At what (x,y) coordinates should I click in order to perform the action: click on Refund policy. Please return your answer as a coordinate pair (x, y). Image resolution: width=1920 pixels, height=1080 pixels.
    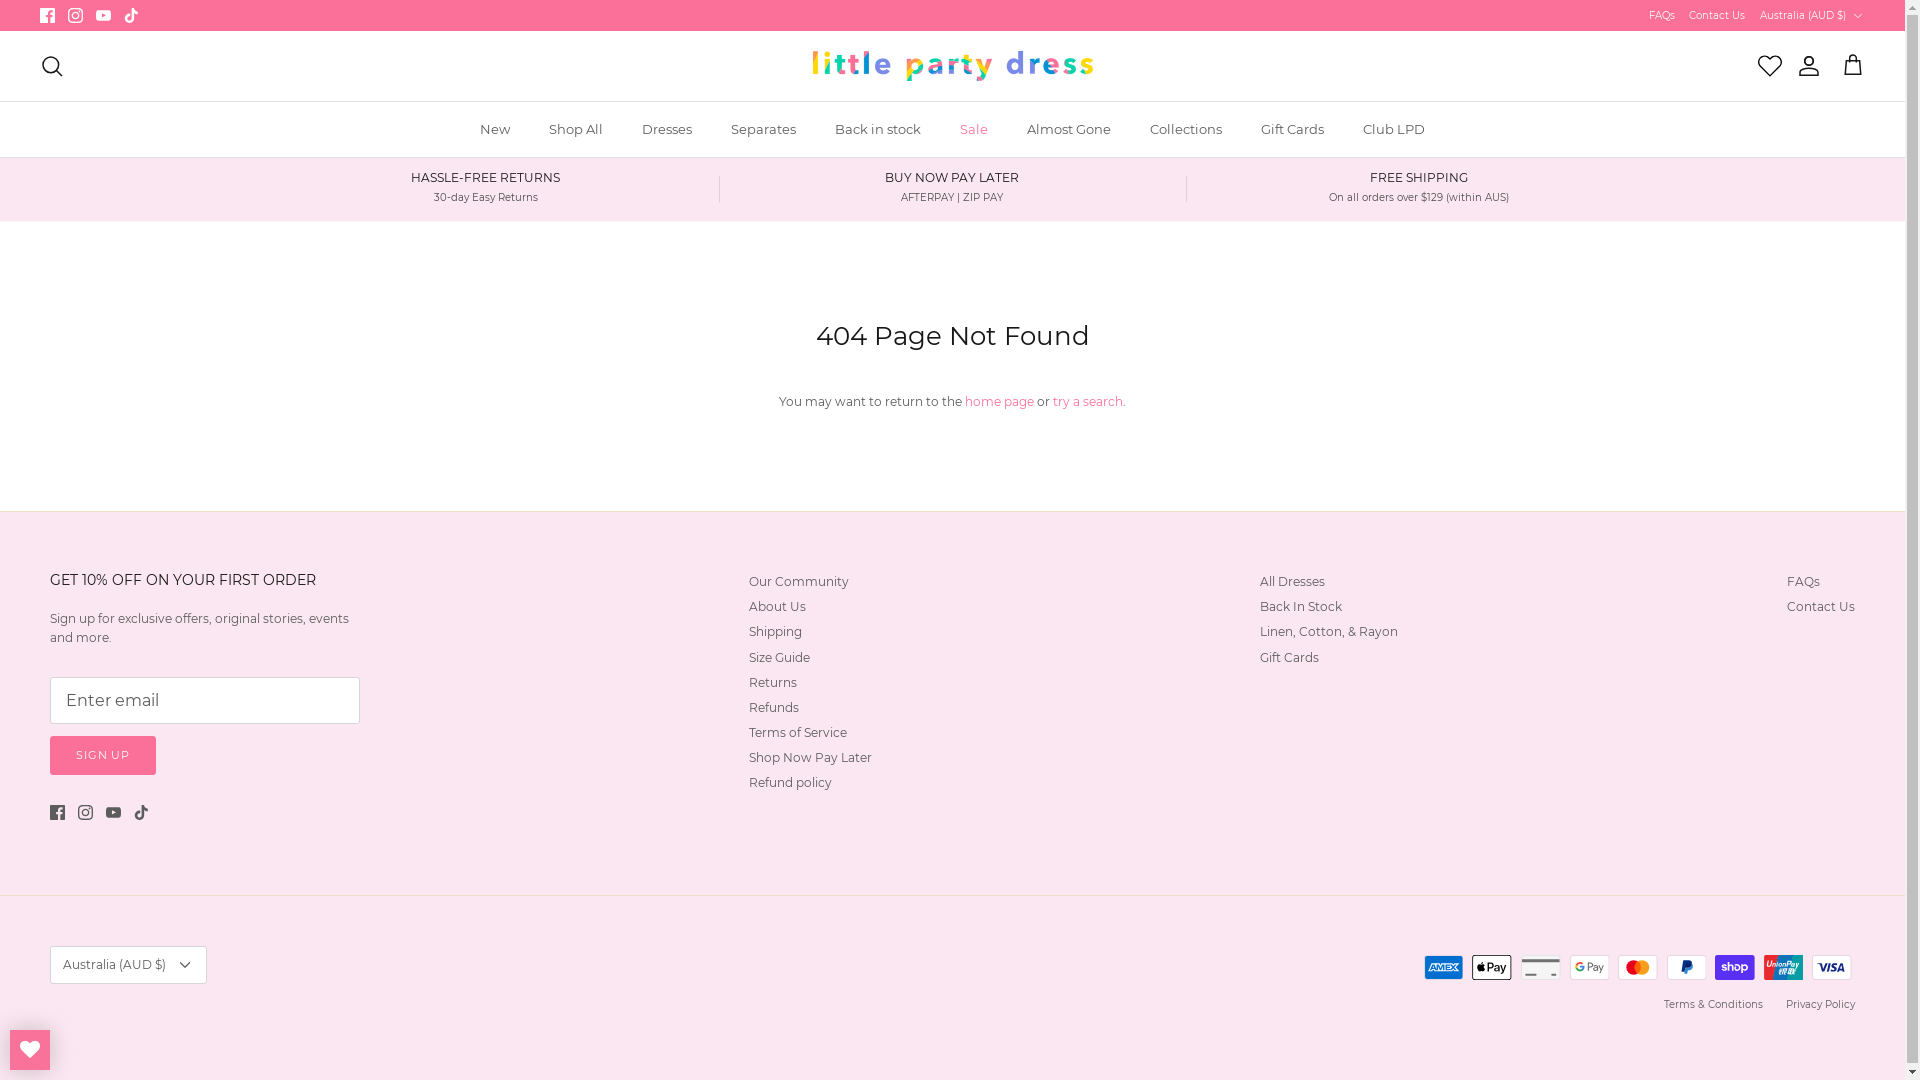
    Looking at the image, I should click on (790, 782).